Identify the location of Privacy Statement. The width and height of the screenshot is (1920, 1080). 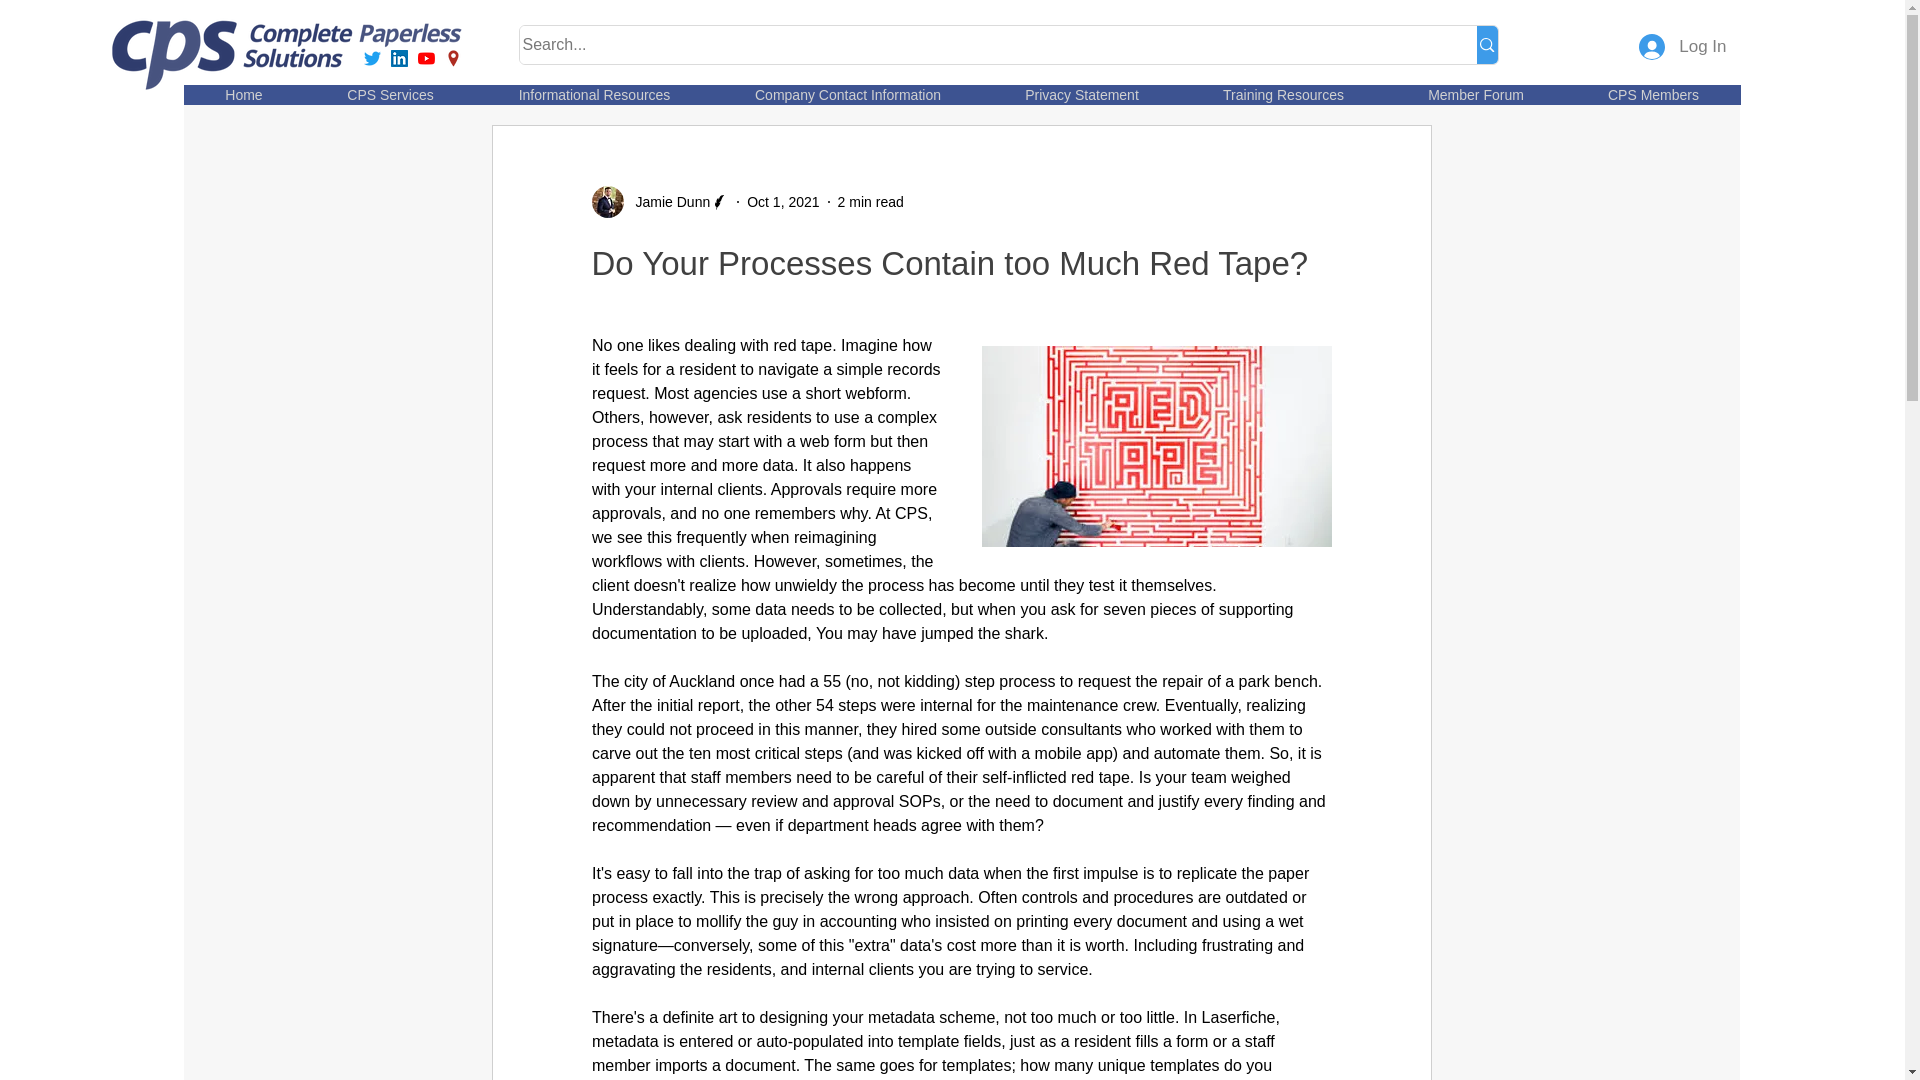
(1080, 94).